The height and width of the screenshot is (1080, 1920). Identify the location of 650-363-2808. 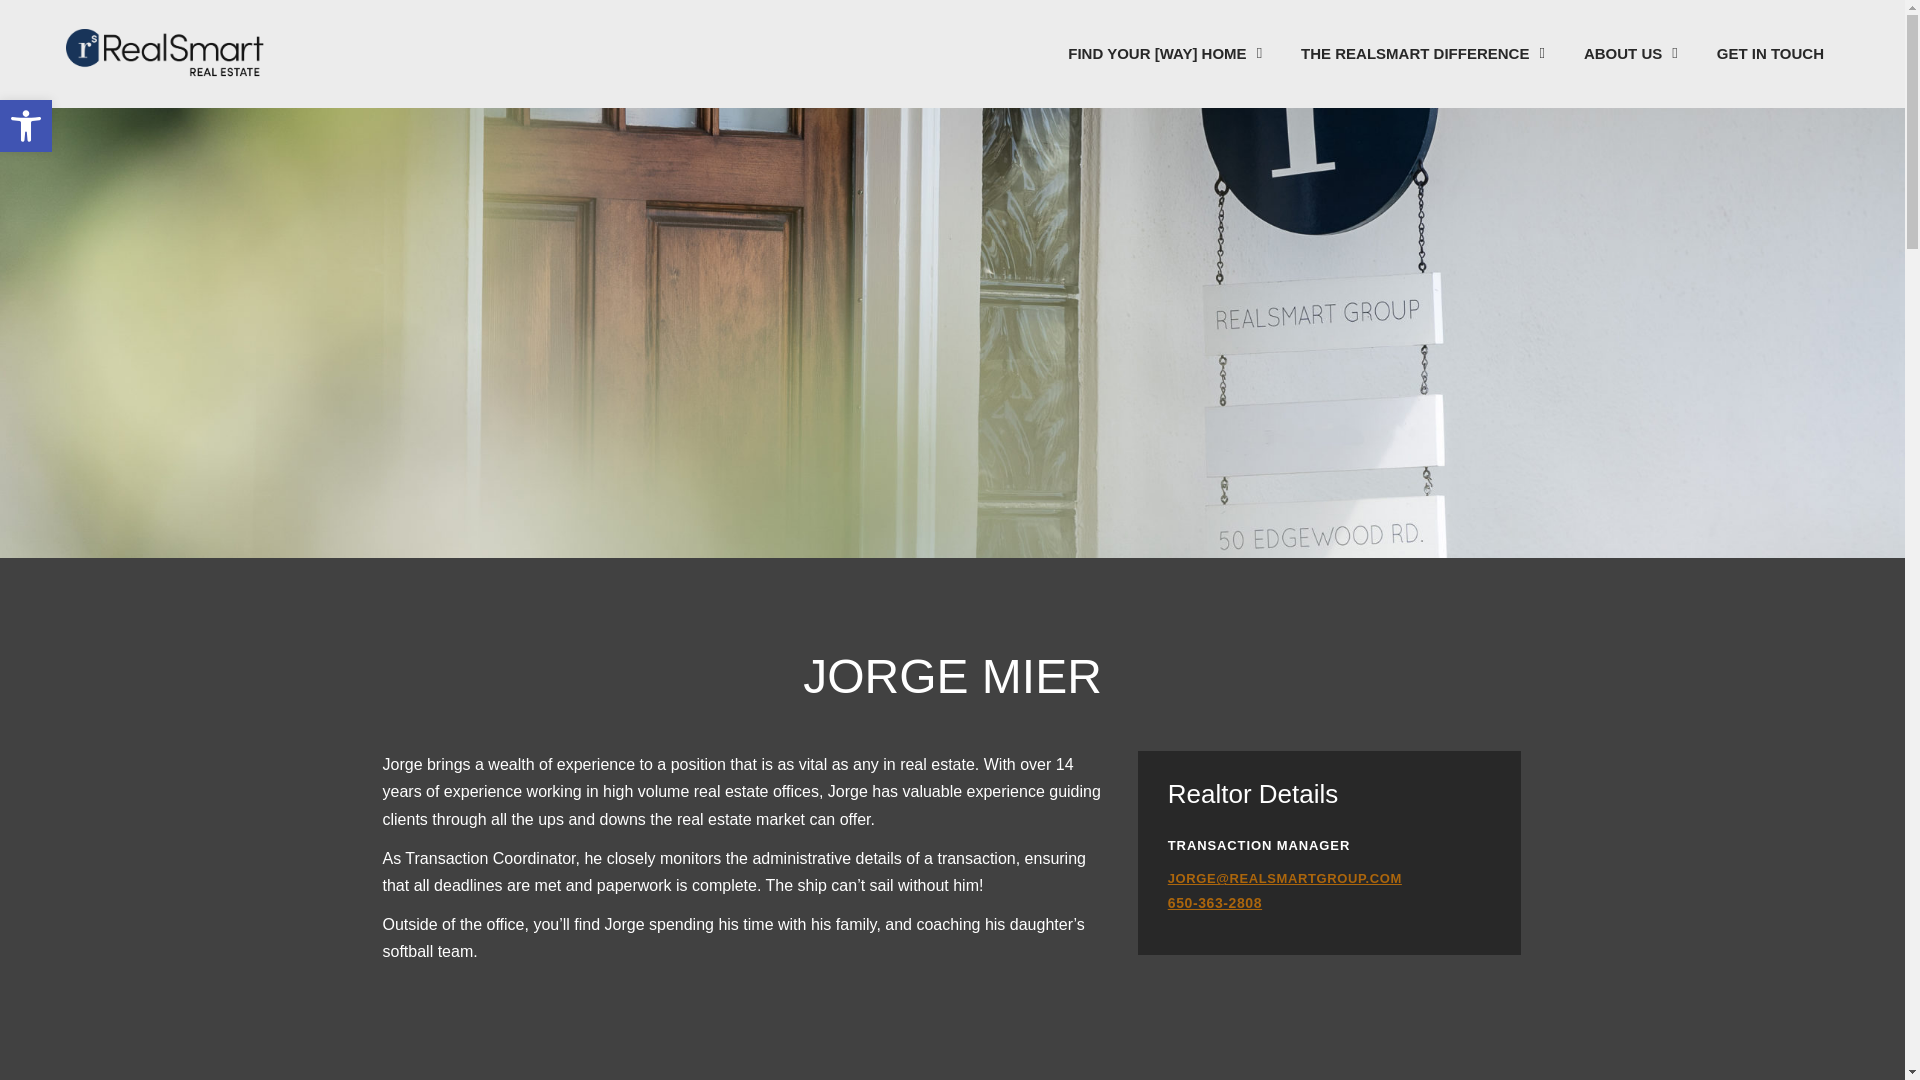
(1770, 54).